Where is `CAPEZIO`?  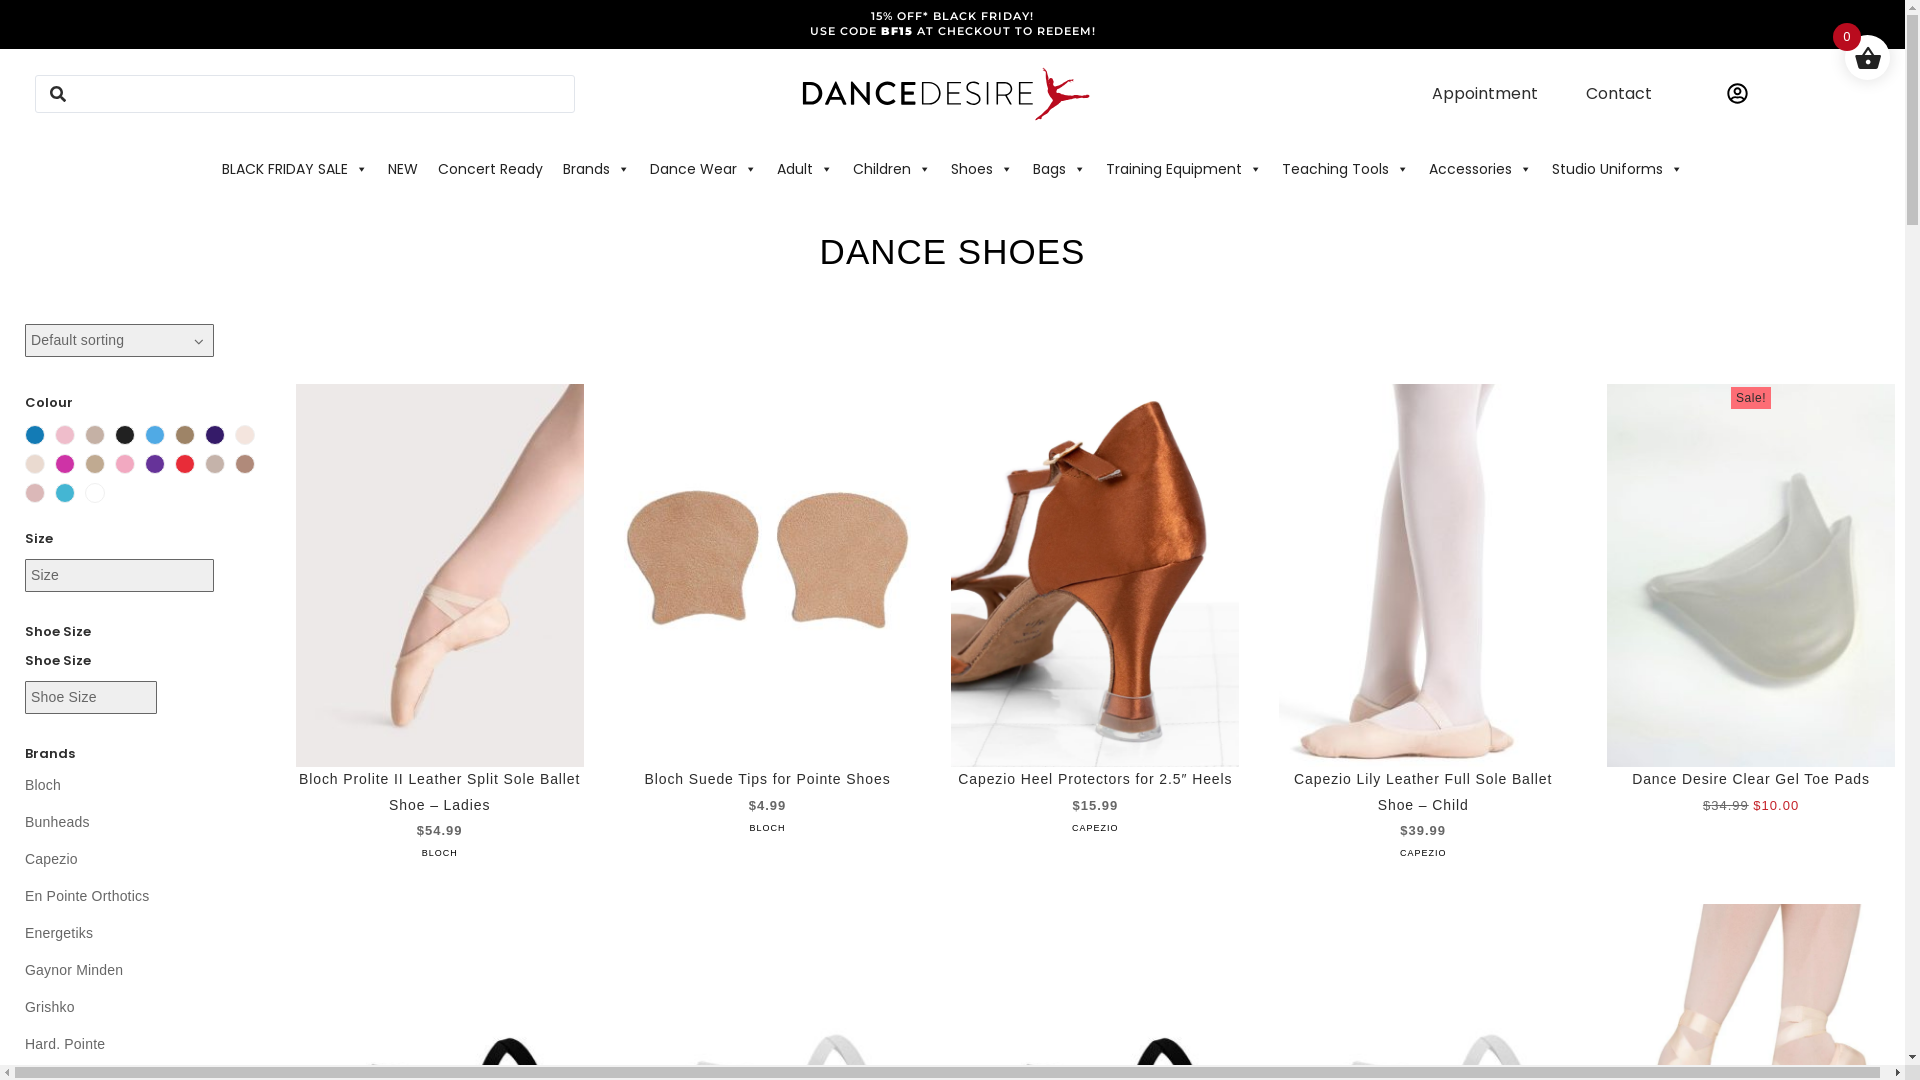
CAPEZIO is located at coordinates (1424, 853).